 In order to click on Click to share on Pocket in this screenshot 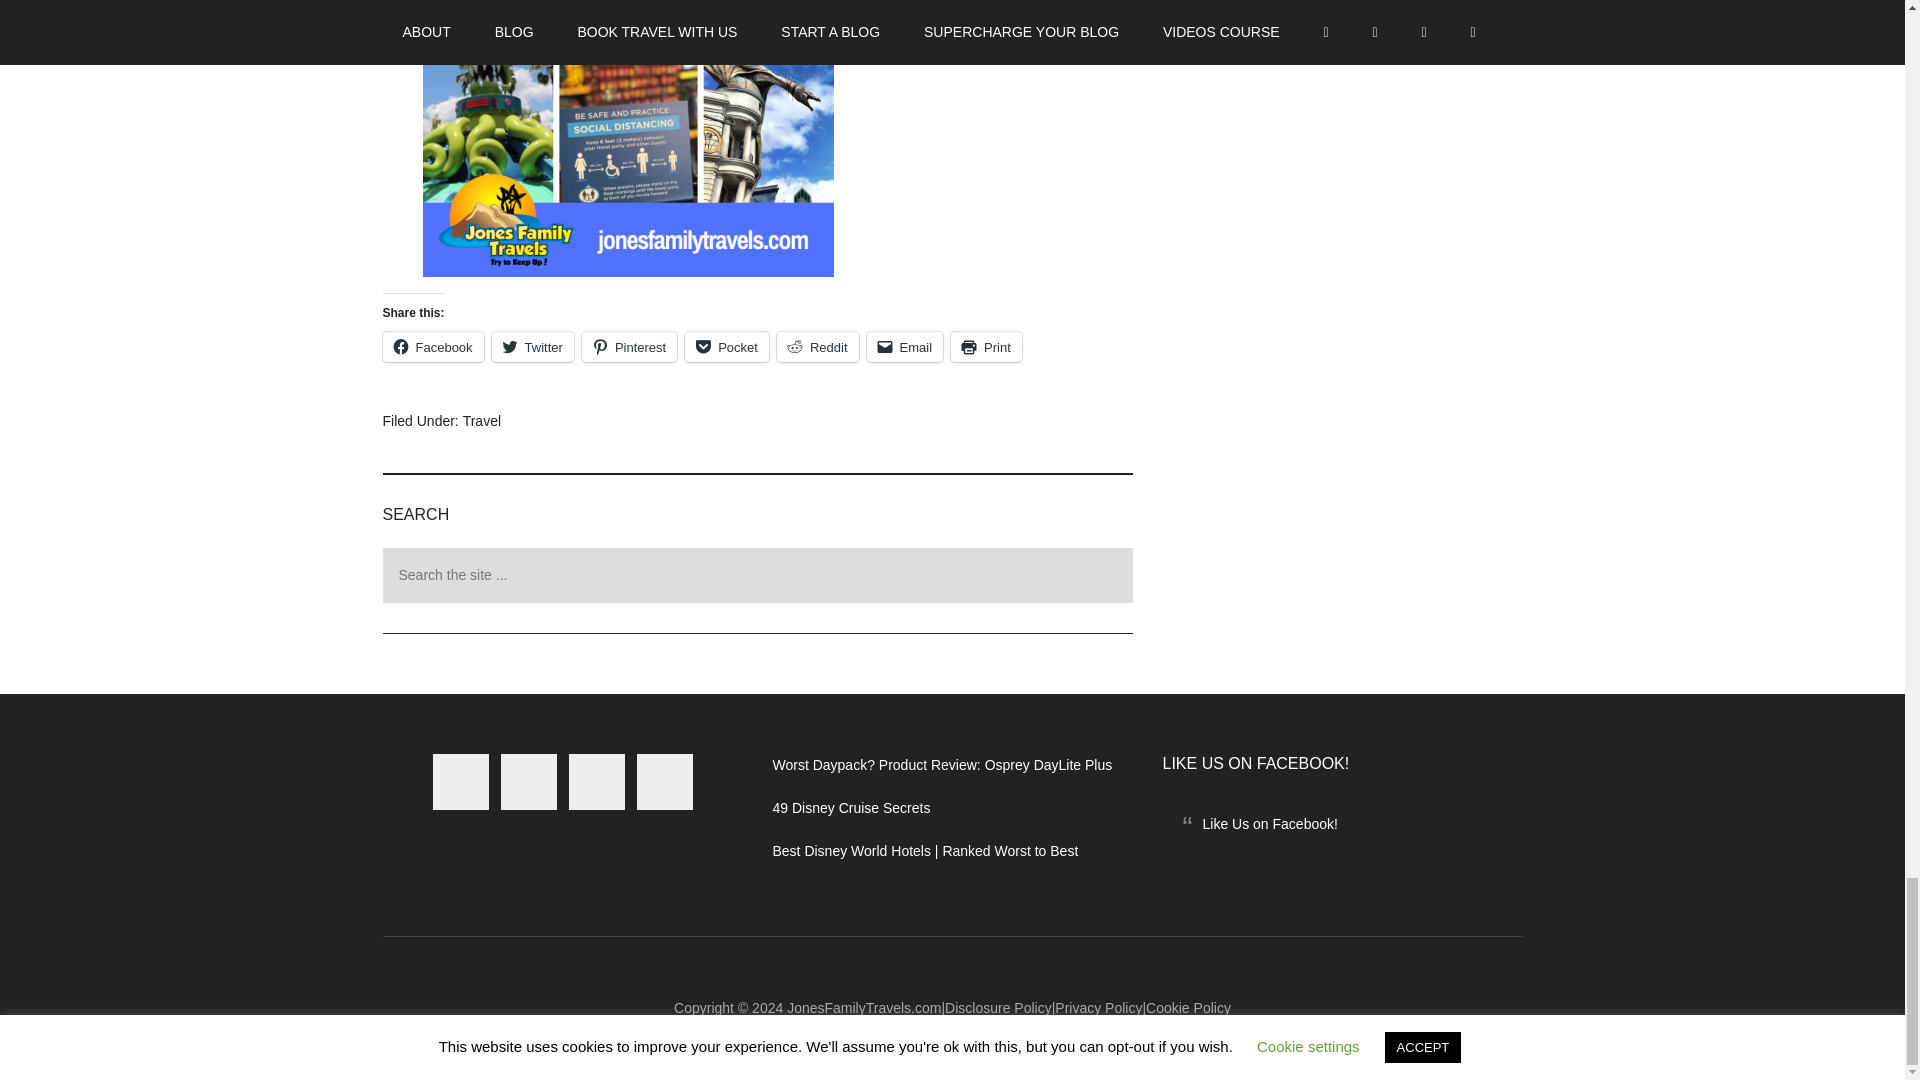, I will do `click(727, 346)`.